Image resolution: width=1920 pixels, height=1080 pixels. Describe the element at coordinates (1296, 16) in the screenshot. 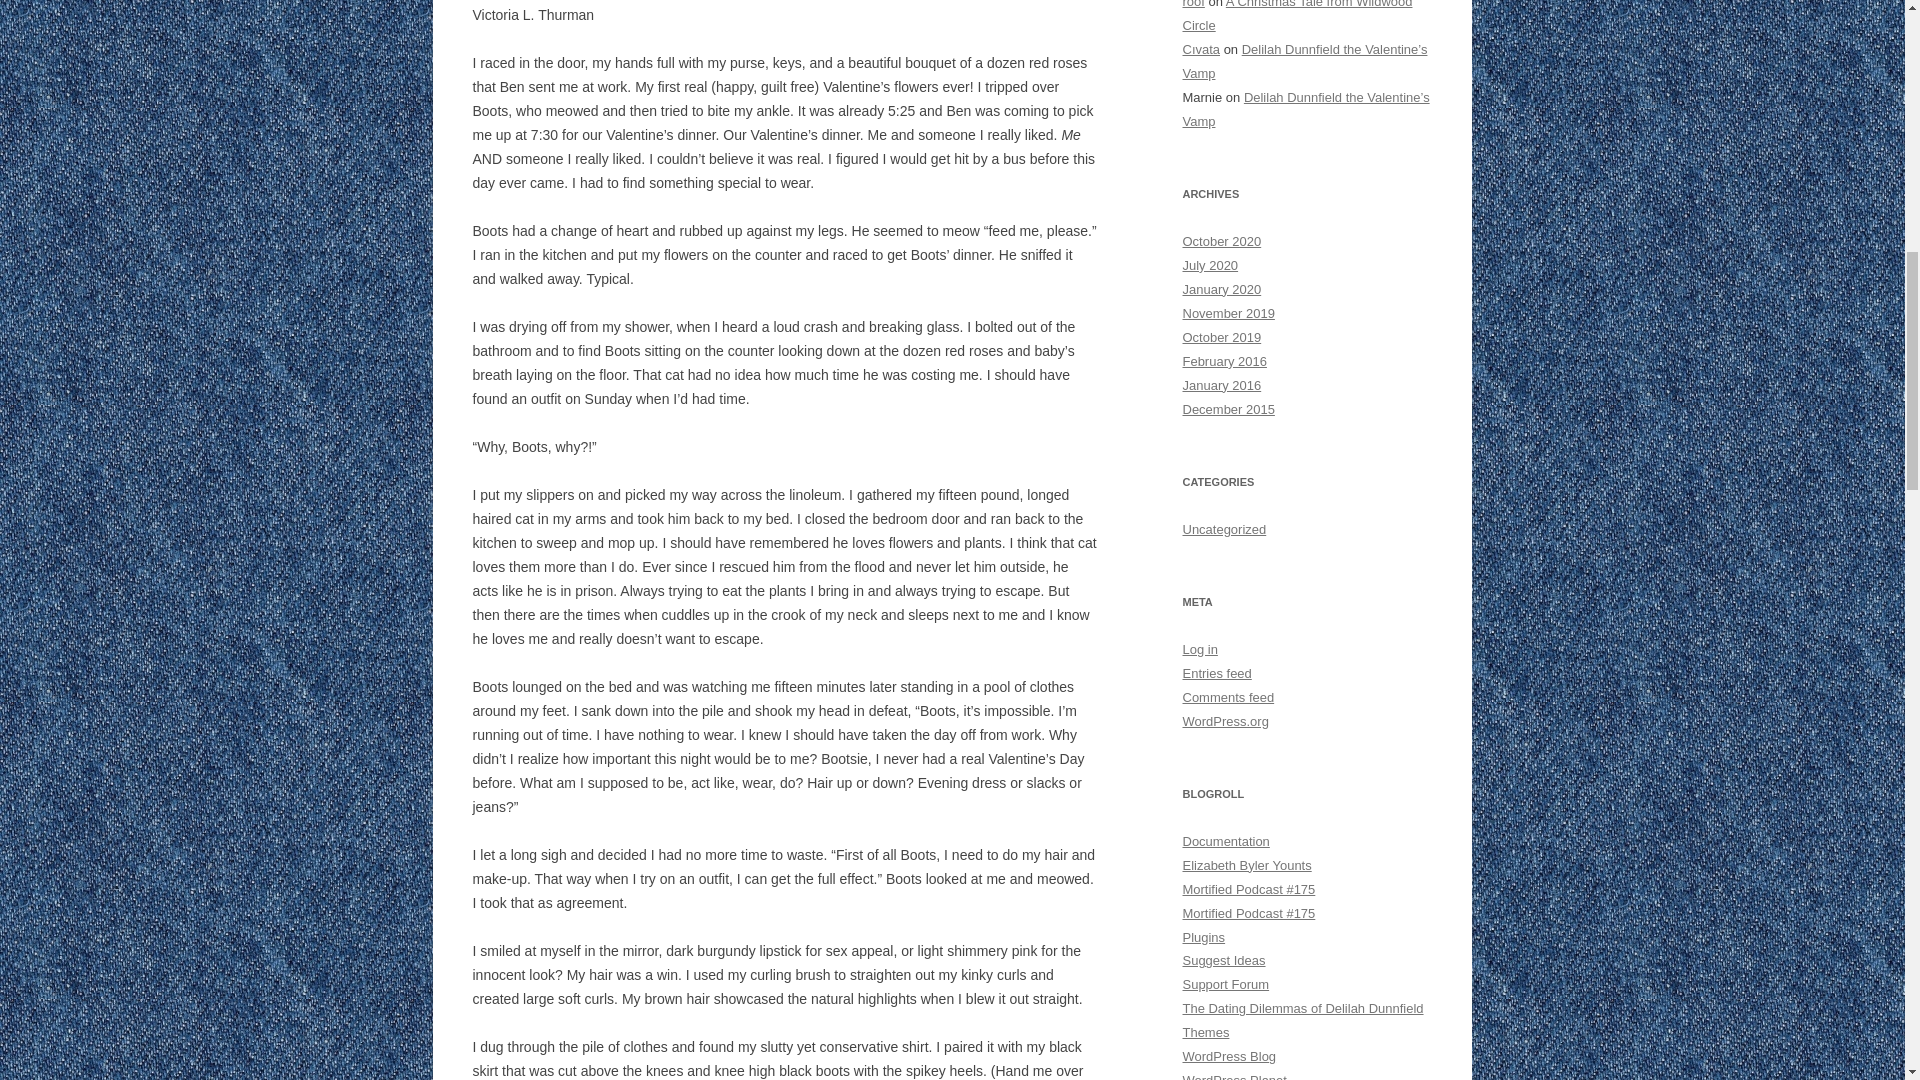

I see `A Christmas Tale from Wildwood Circle` at that location.